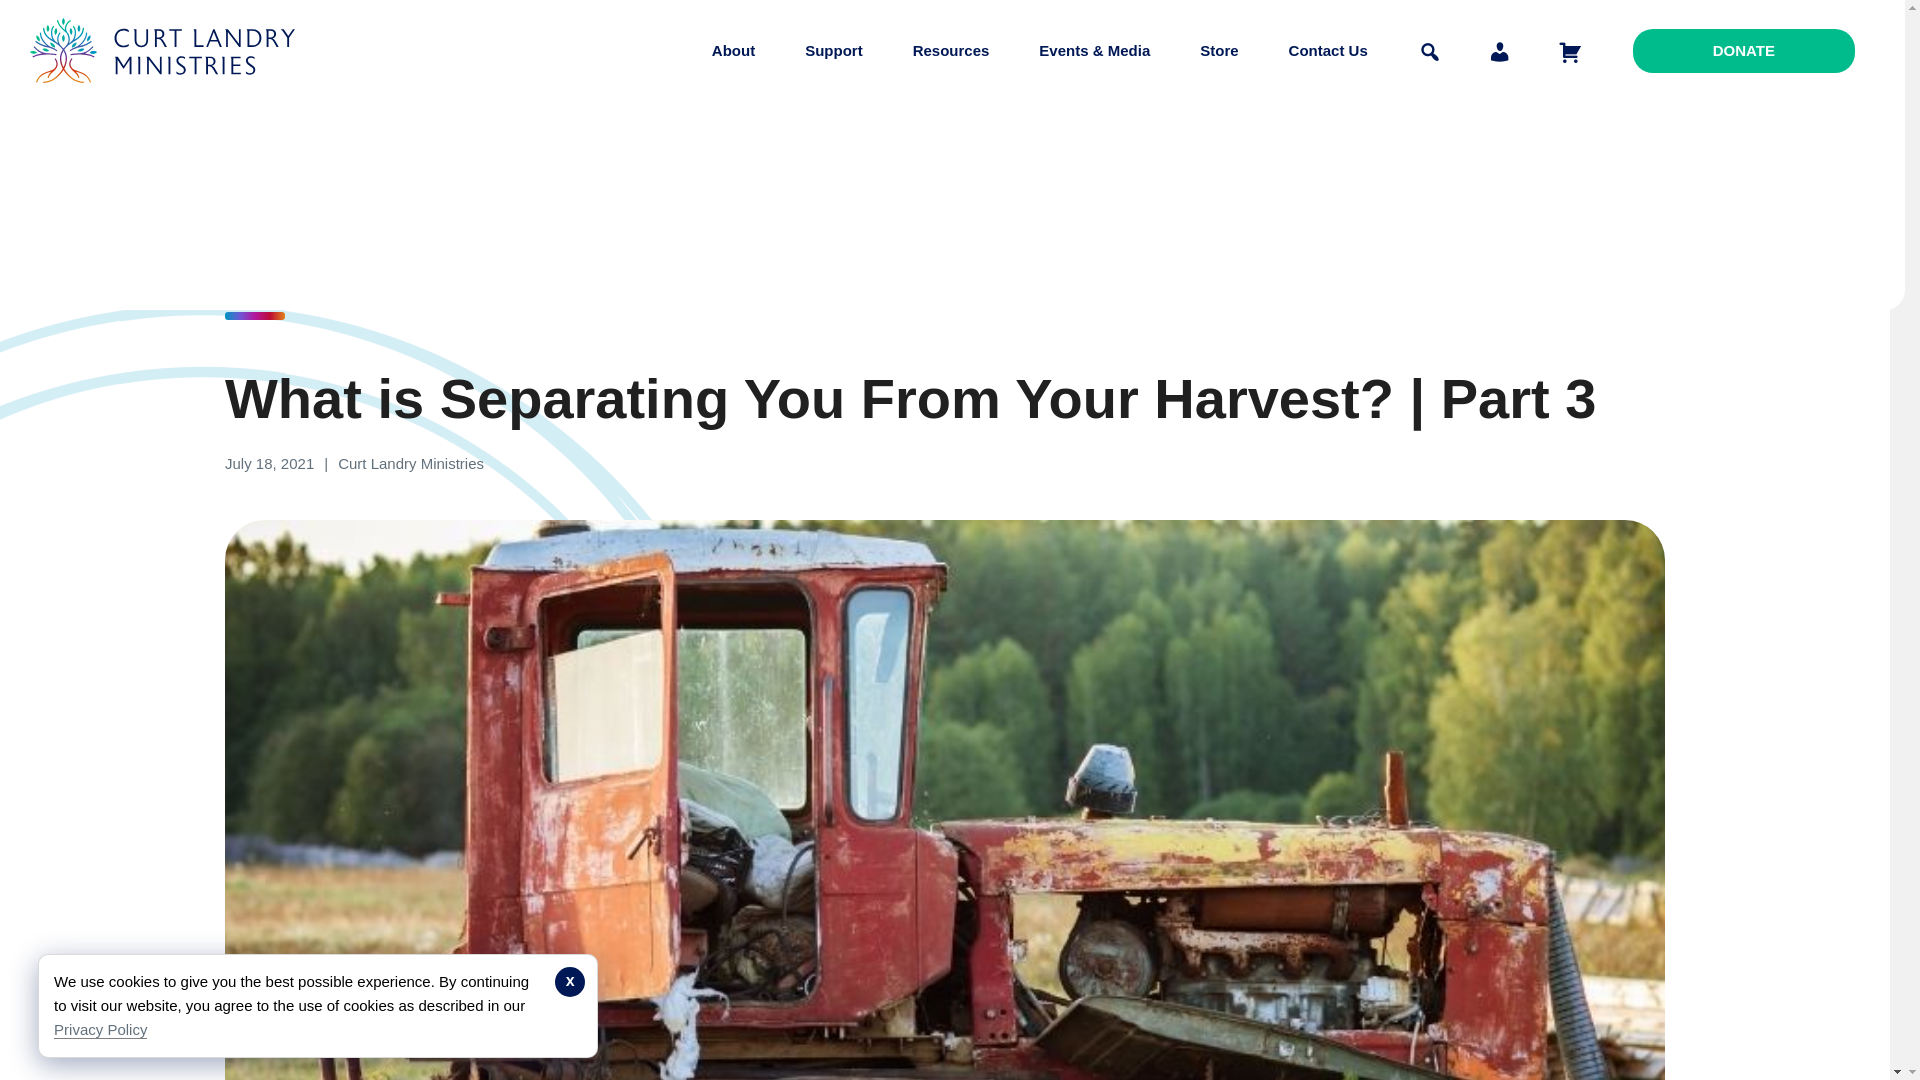  I want to click on Curt Landry Ministries, so click(168, 98).